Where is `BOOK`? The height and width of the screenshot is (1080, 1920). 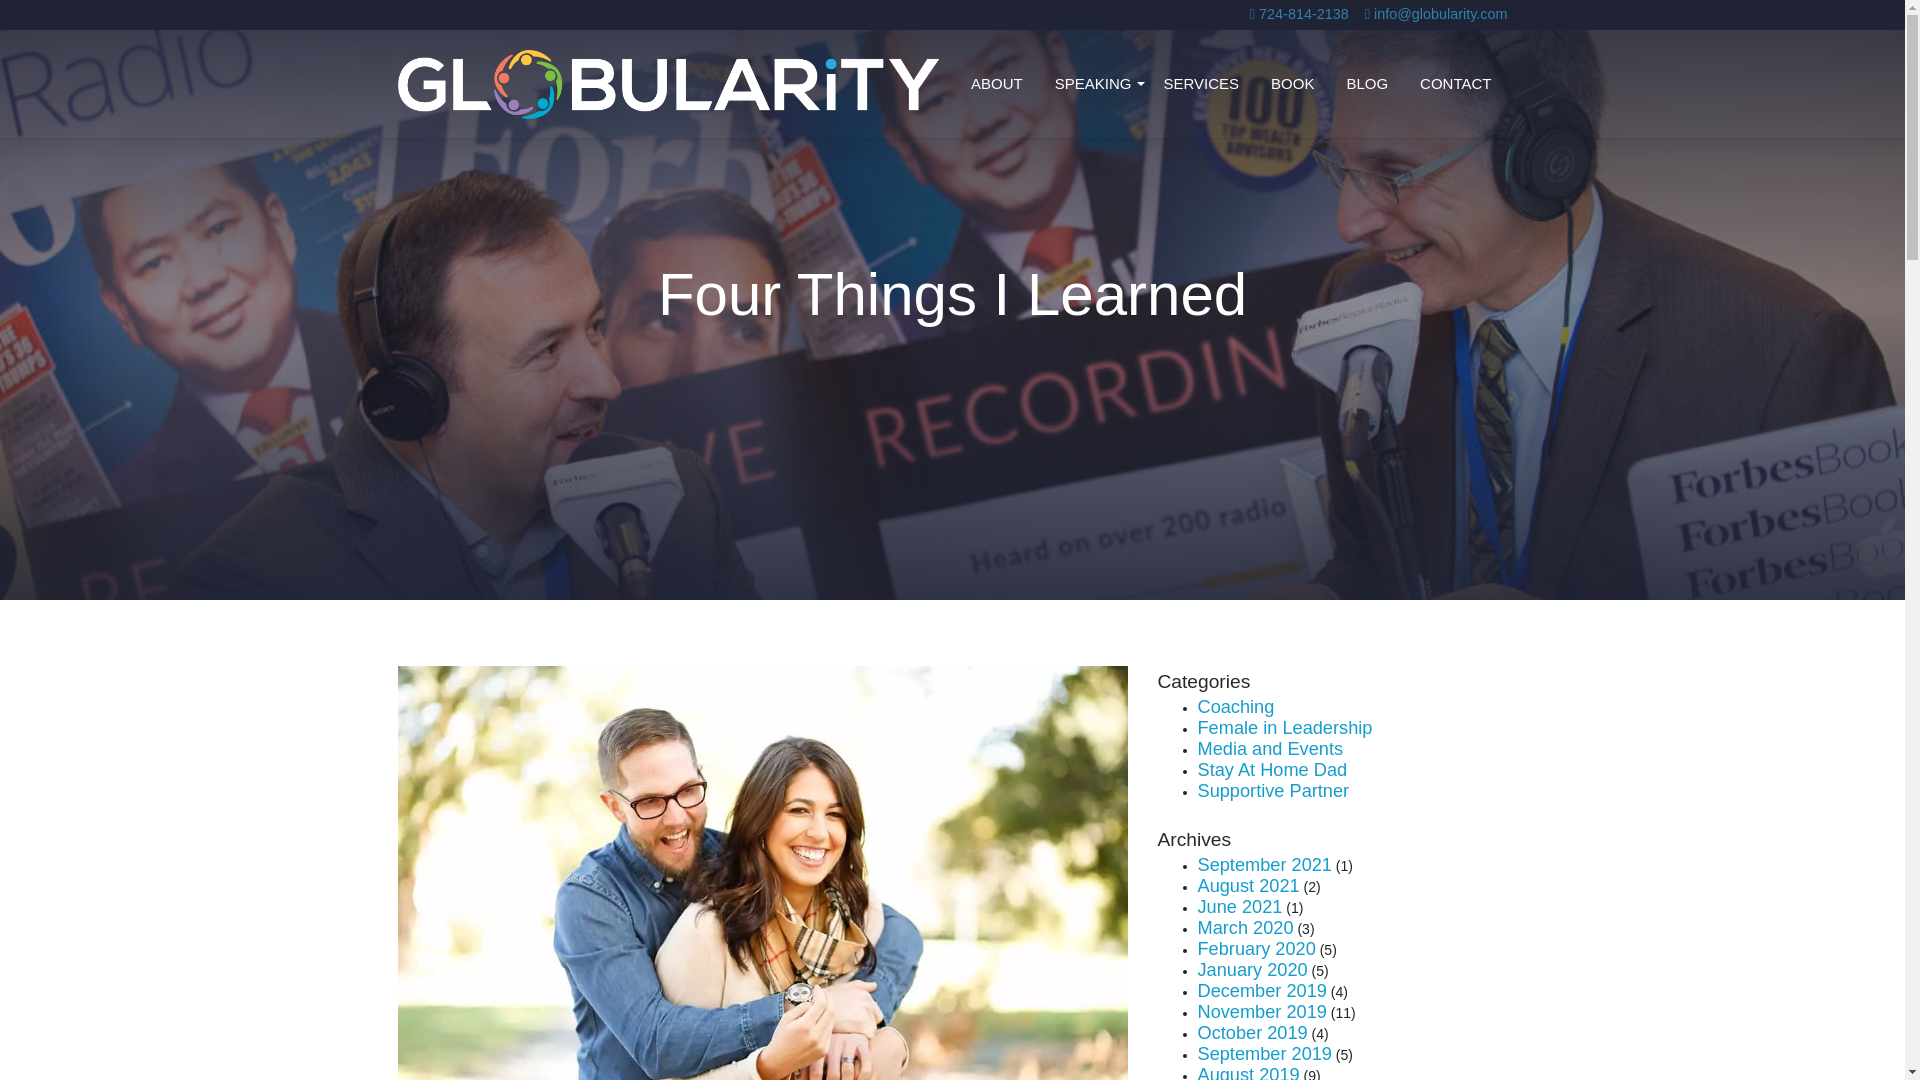 BOOK is located at coordinates (1292, 84).